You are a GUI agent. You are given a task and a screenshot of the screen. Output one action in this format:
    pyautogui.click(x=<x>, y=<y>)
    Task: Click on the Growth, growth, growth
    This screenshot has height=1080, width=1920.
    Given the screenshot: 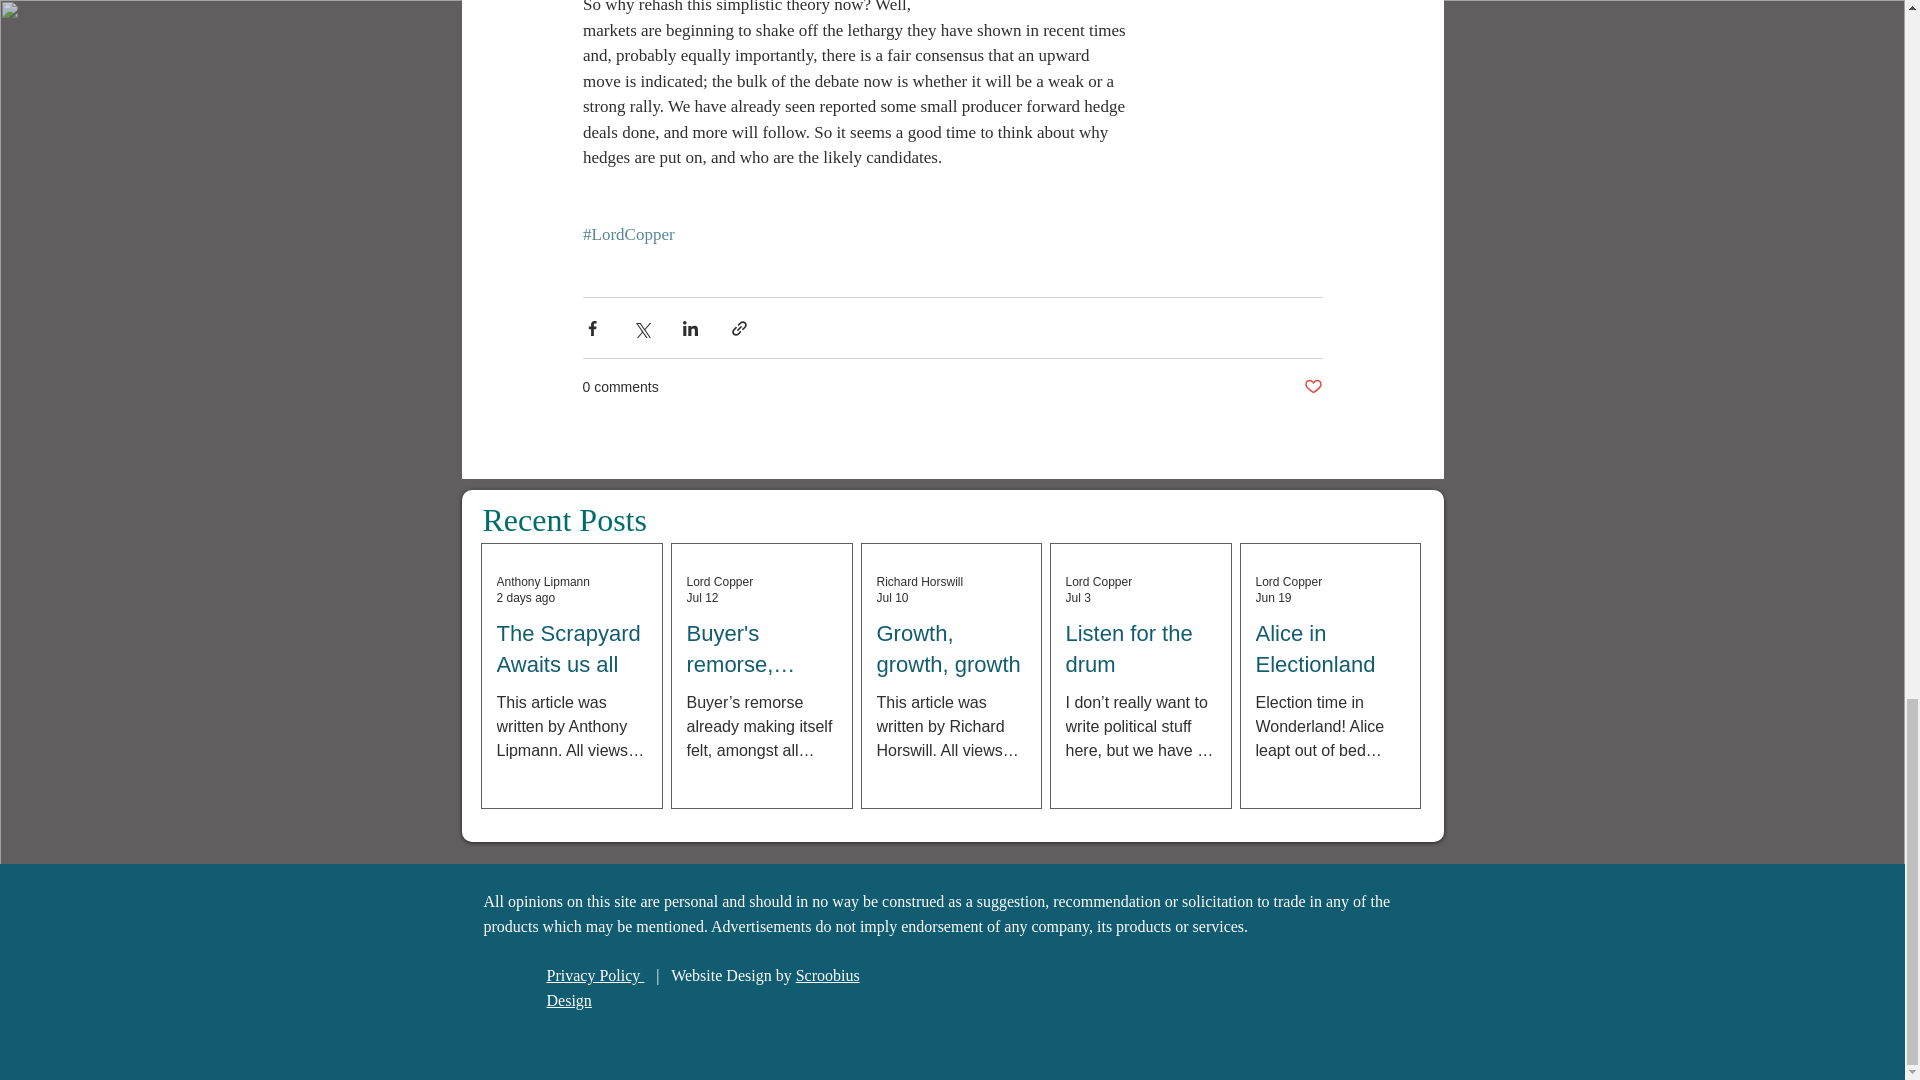 What is the action you would take?
    pyautogui.click(x=950, y=650)
    